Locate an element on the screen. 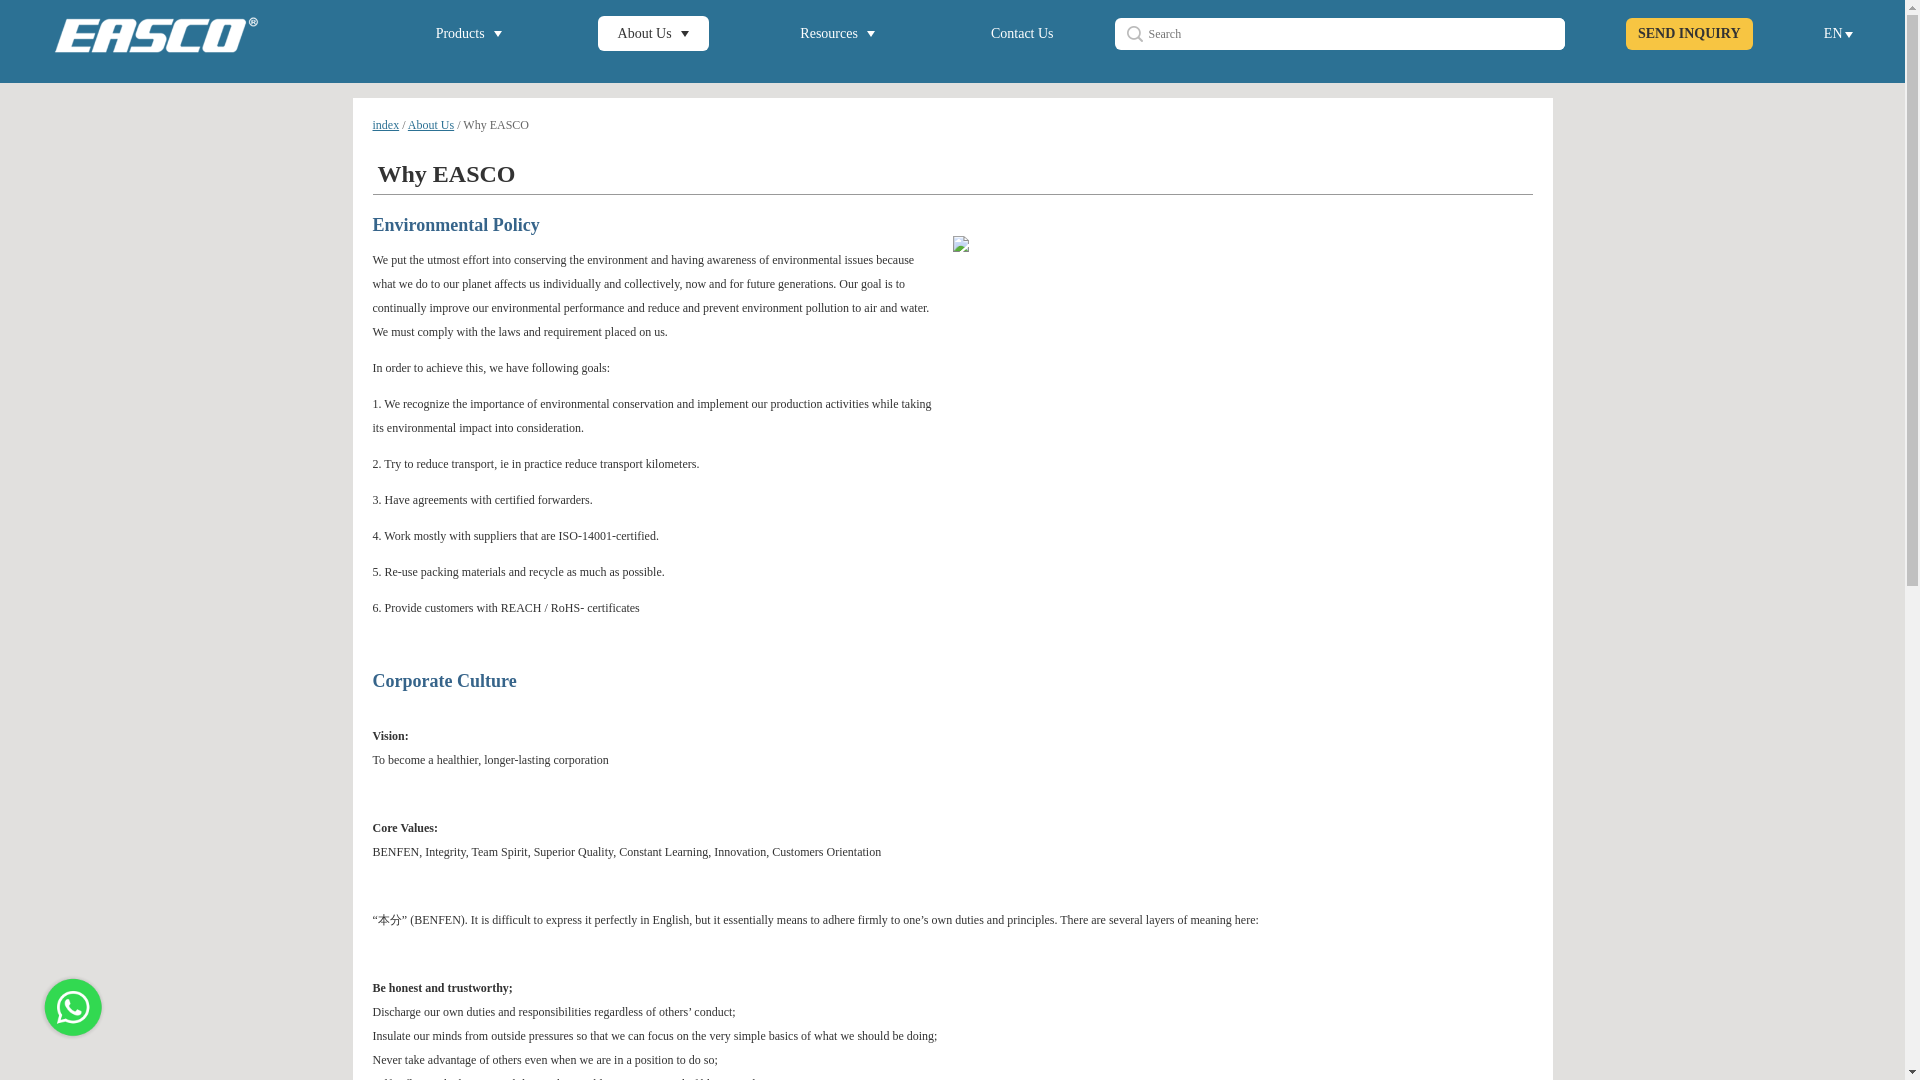  Resources is located at coordinates (836, 33).